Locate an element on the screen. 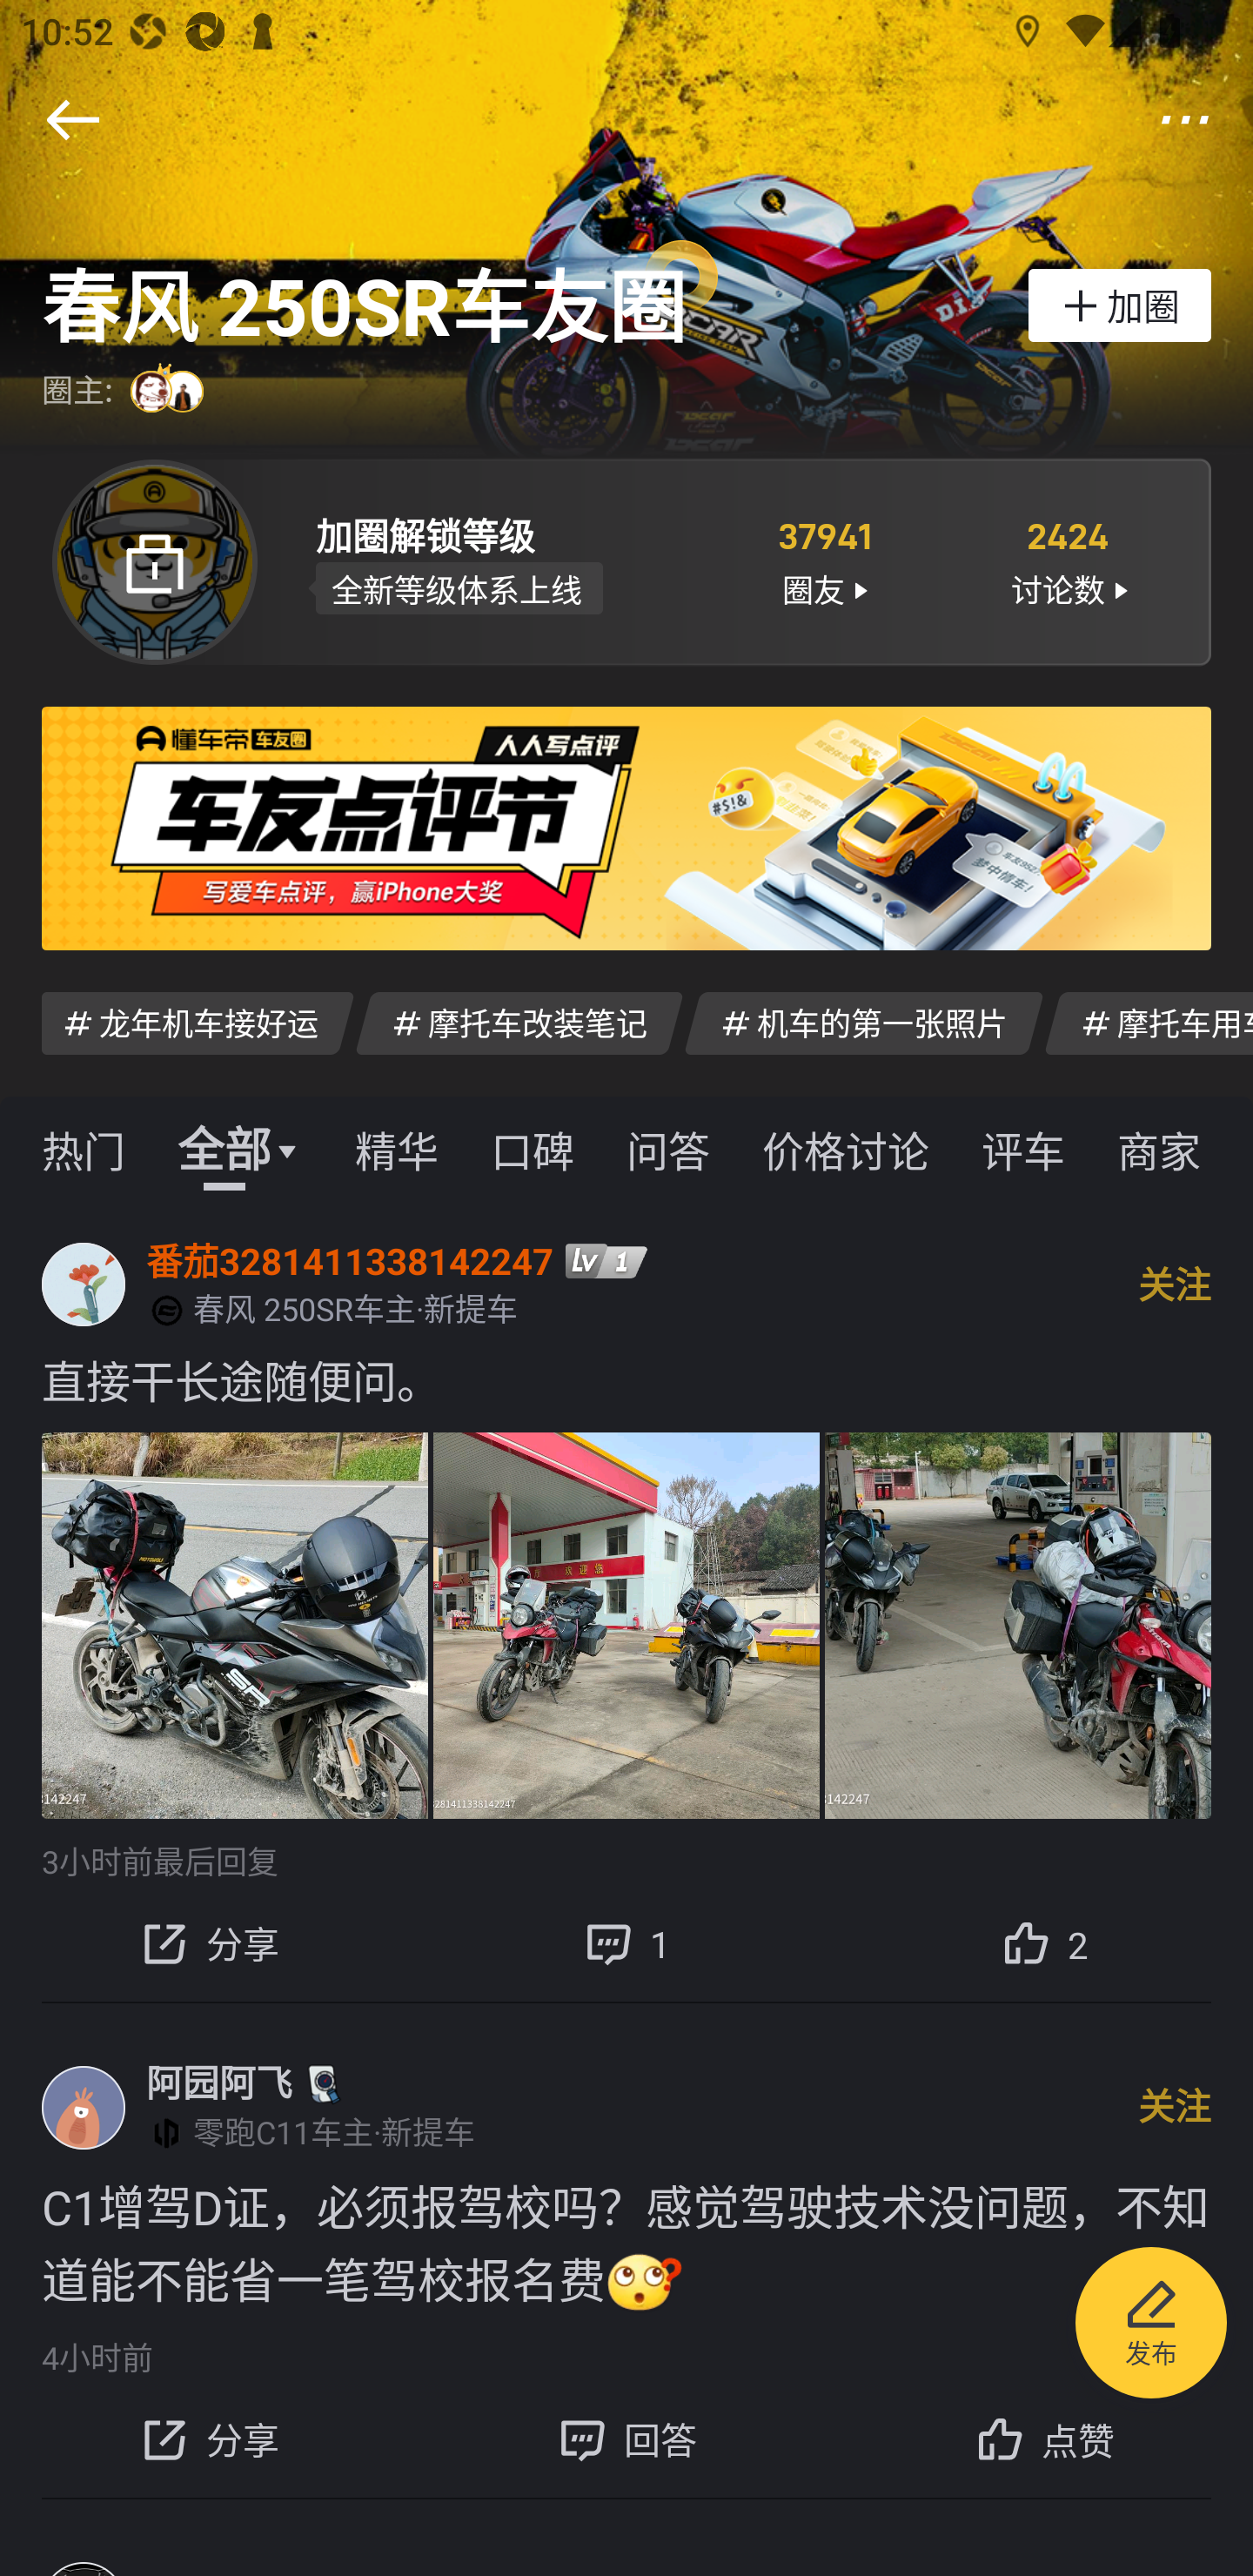 The image size is (1253, 2576). 2424 讨论数 is located at coordinates (1069, 560).